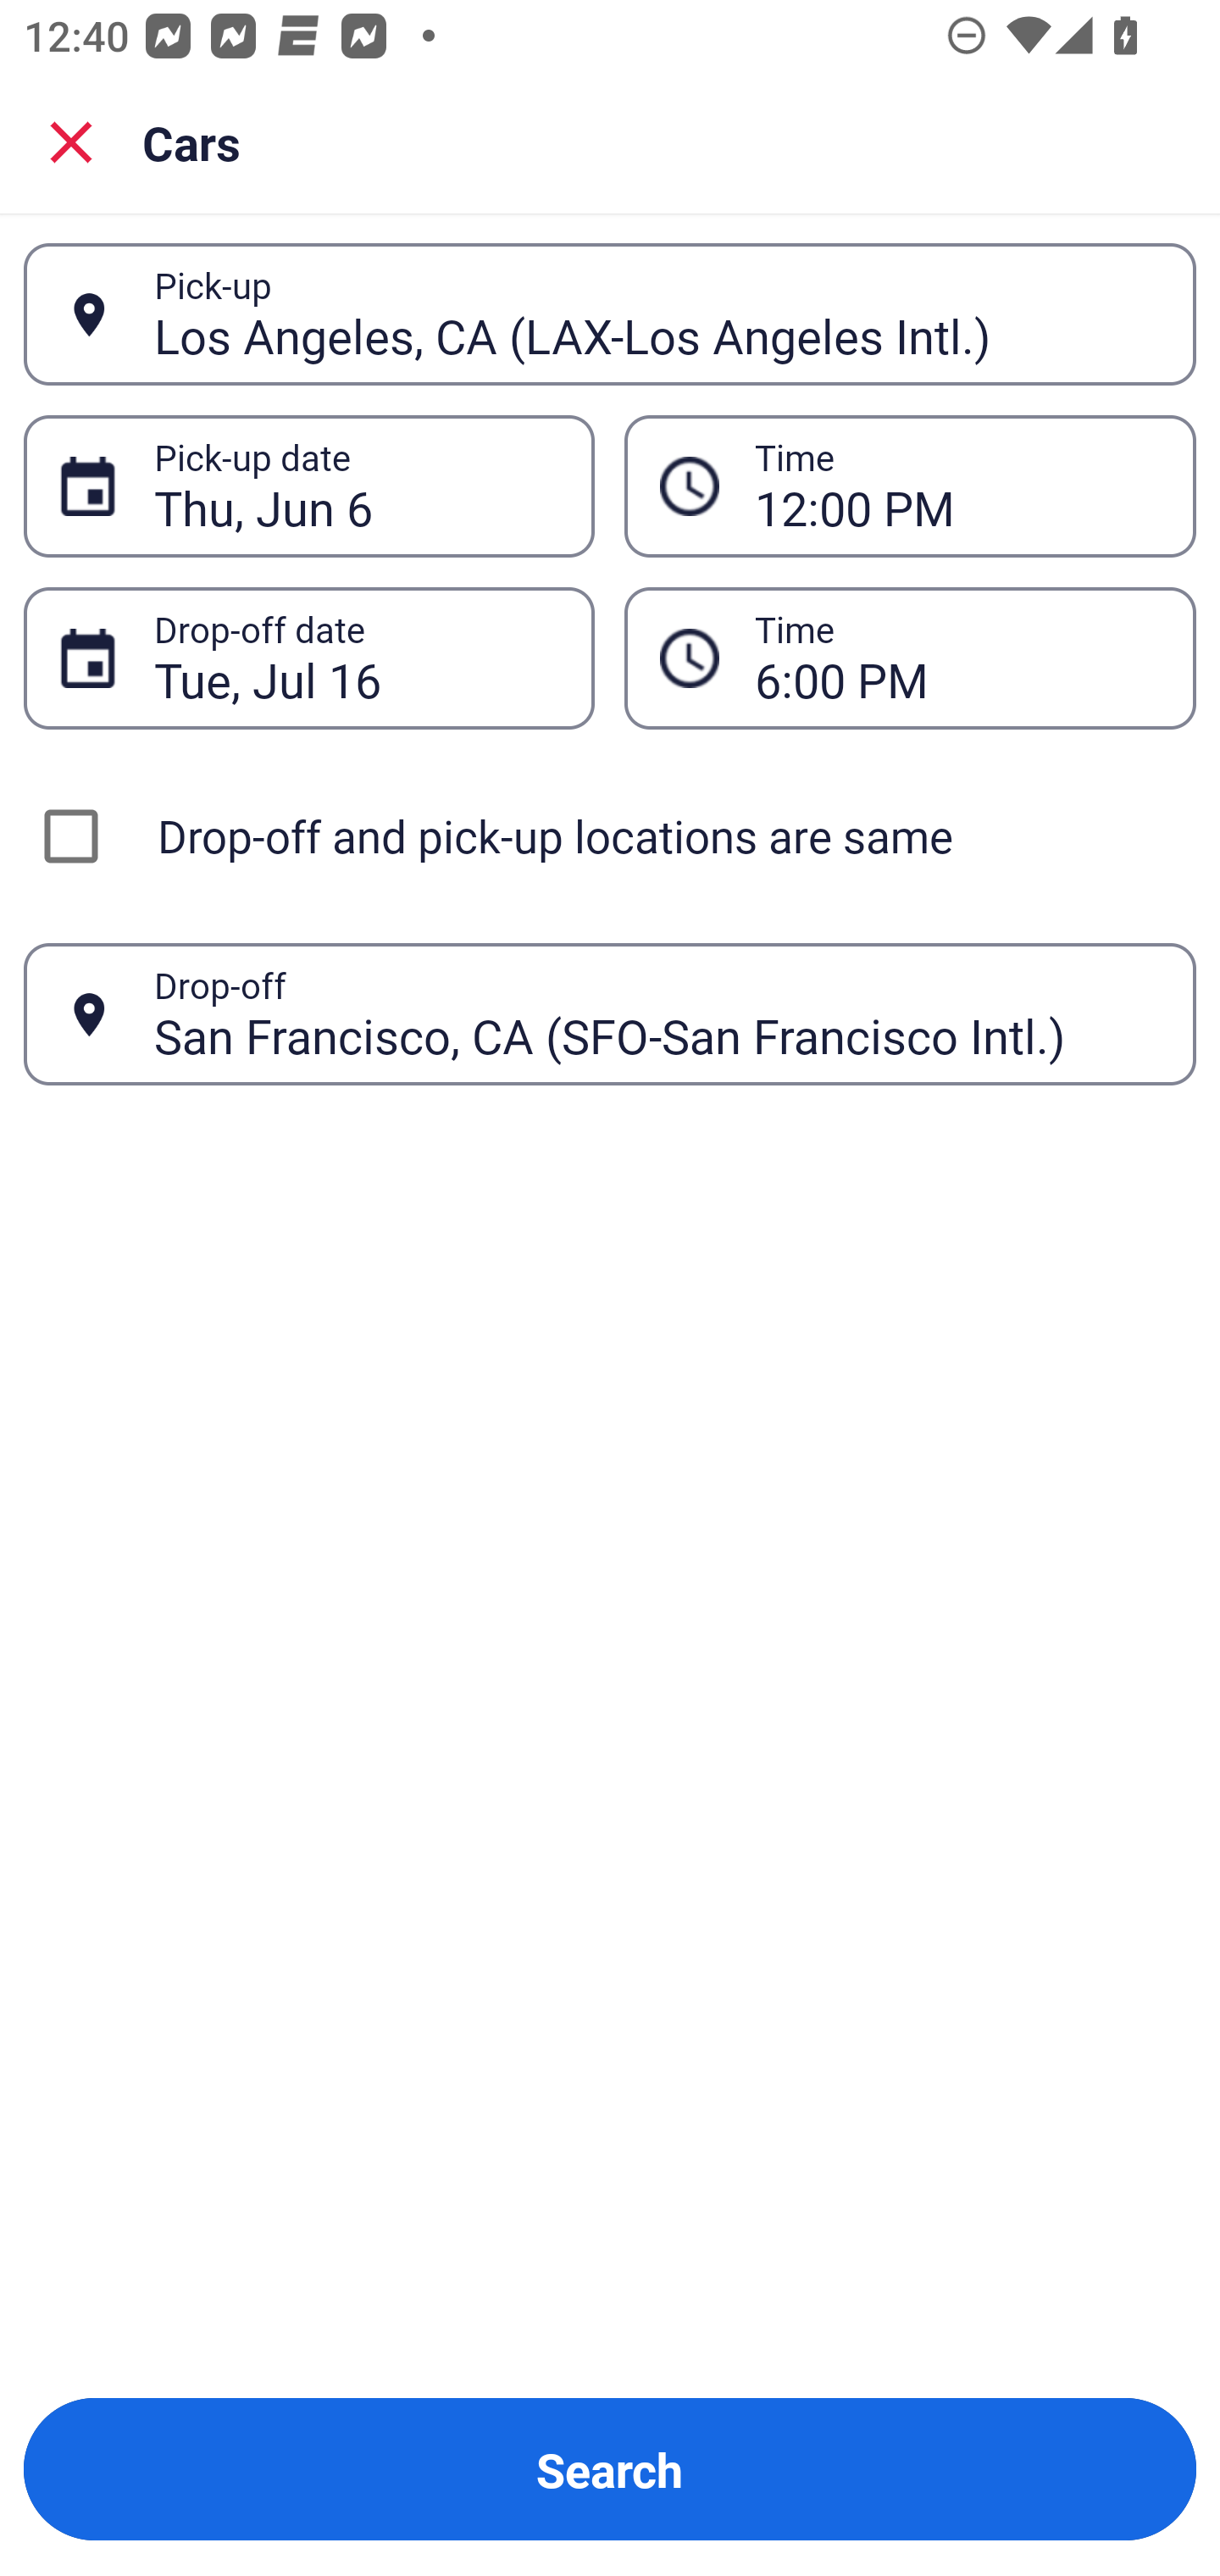  Describe the element at coordinates (910, 485) in the screenshot. I see `12:00 PM` at that location.